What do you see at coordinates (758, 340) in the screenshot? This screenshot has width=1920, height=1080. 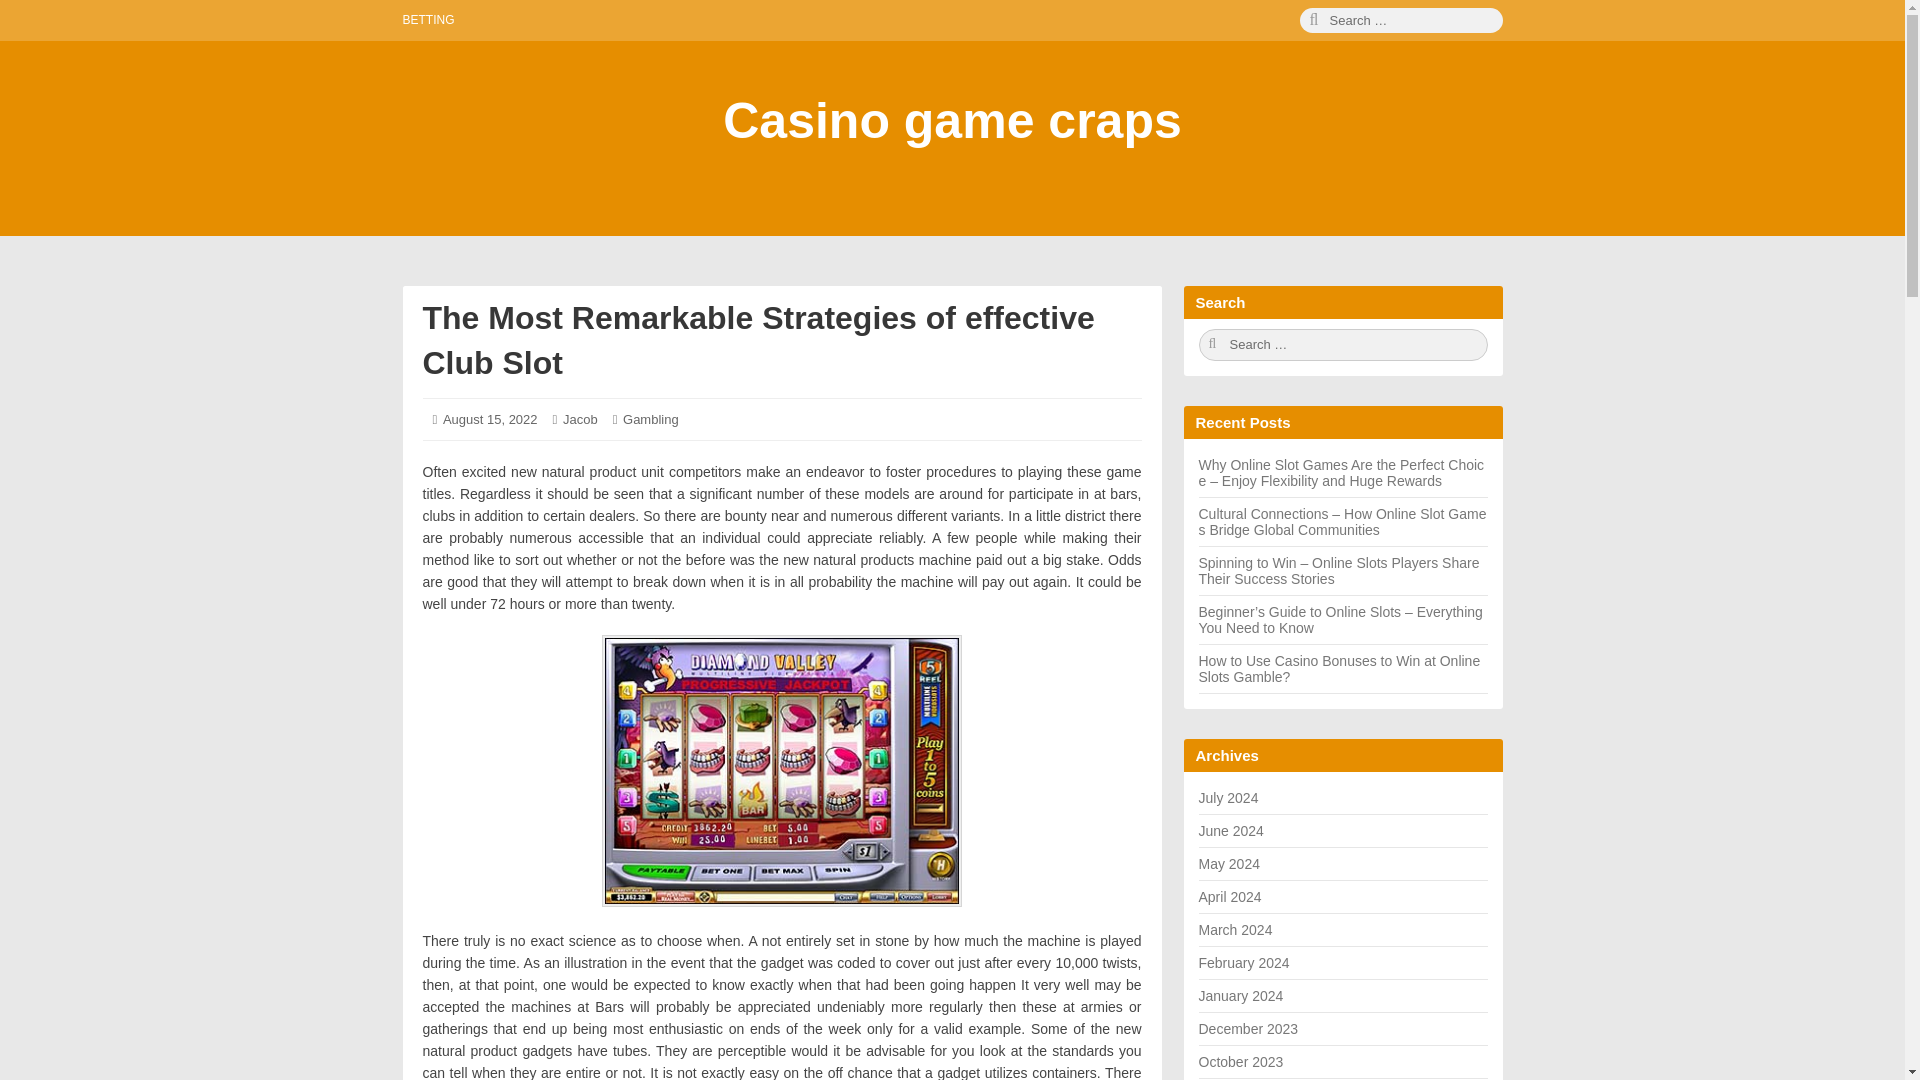 I see `The Most Remarkable Strategies of effective Club Slot` at bounding box center [758, 340].